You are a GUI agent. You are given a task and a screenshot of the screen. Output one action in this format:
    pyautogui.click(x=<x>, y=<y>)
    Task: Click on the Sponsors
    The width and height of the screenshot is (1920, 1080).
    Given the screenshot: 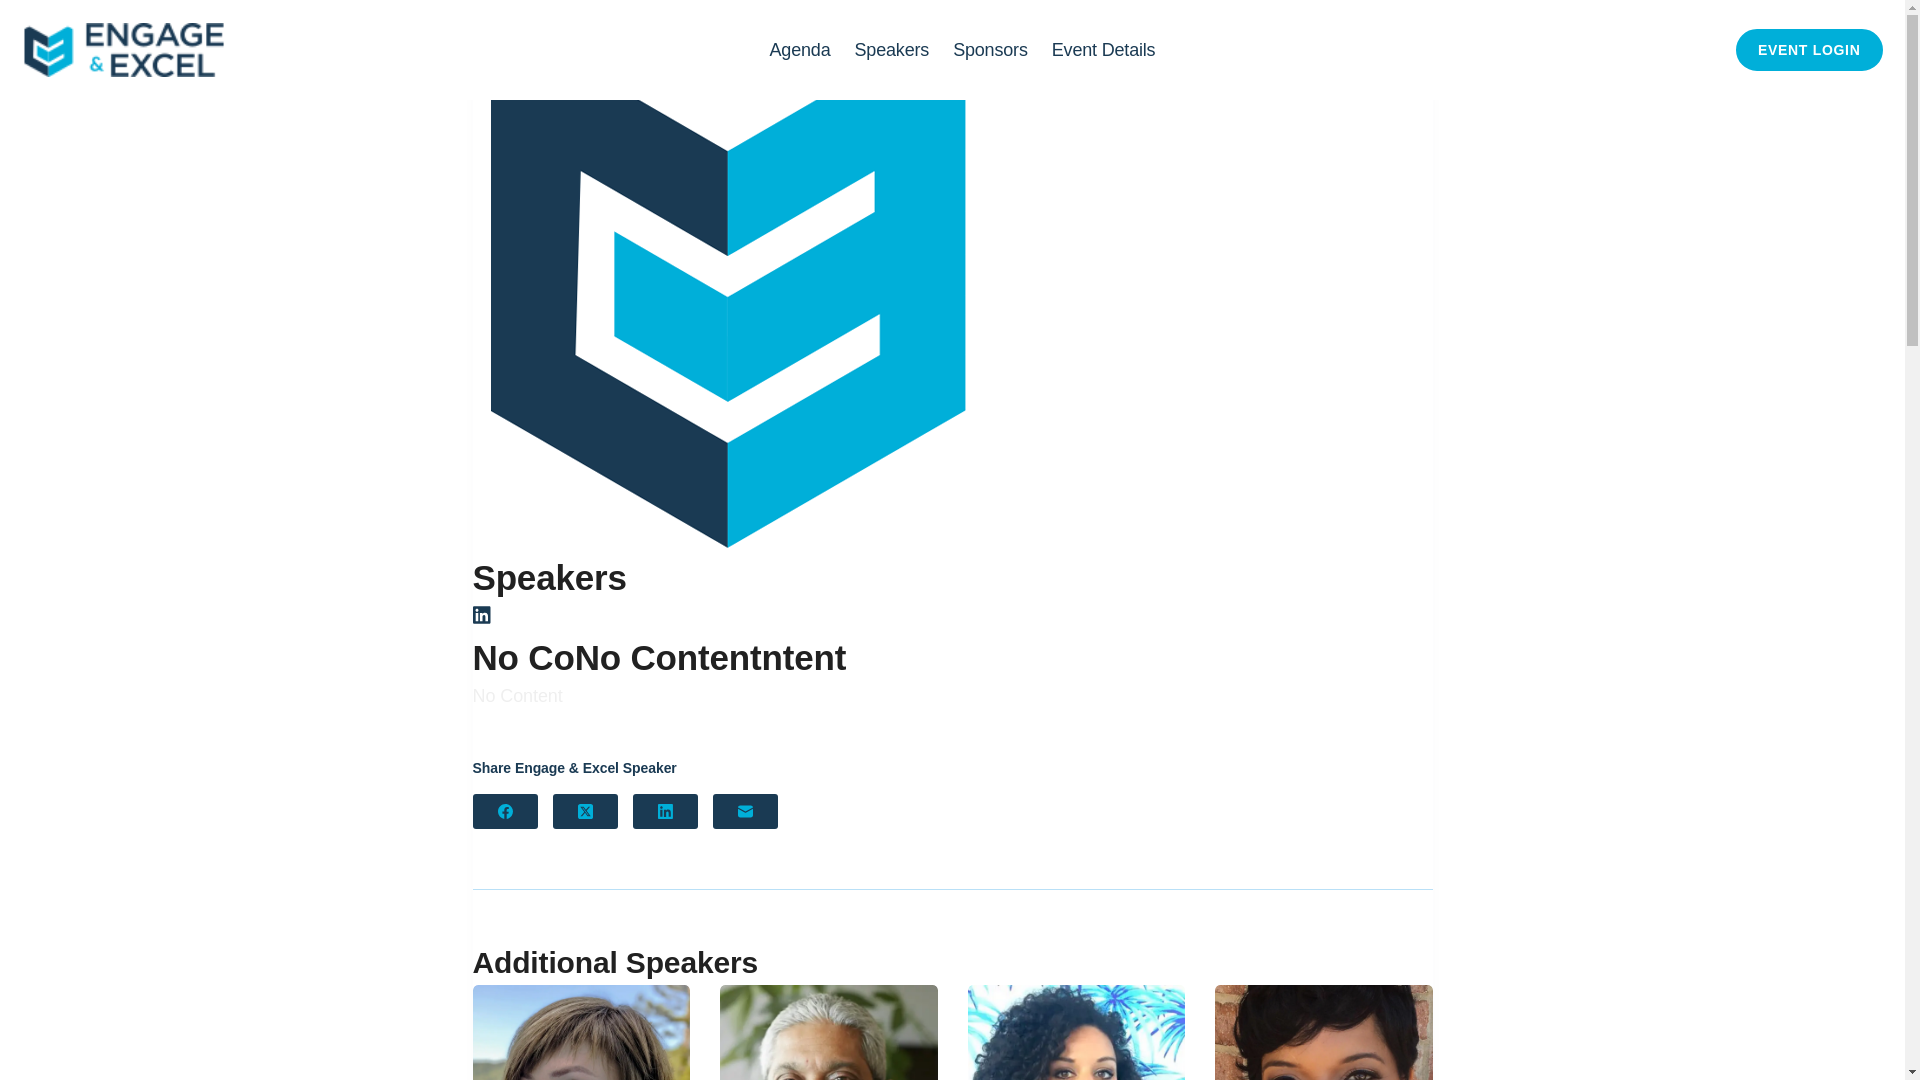 What is the action you would take?
    pyautogui.click(x=990, y=50)
    